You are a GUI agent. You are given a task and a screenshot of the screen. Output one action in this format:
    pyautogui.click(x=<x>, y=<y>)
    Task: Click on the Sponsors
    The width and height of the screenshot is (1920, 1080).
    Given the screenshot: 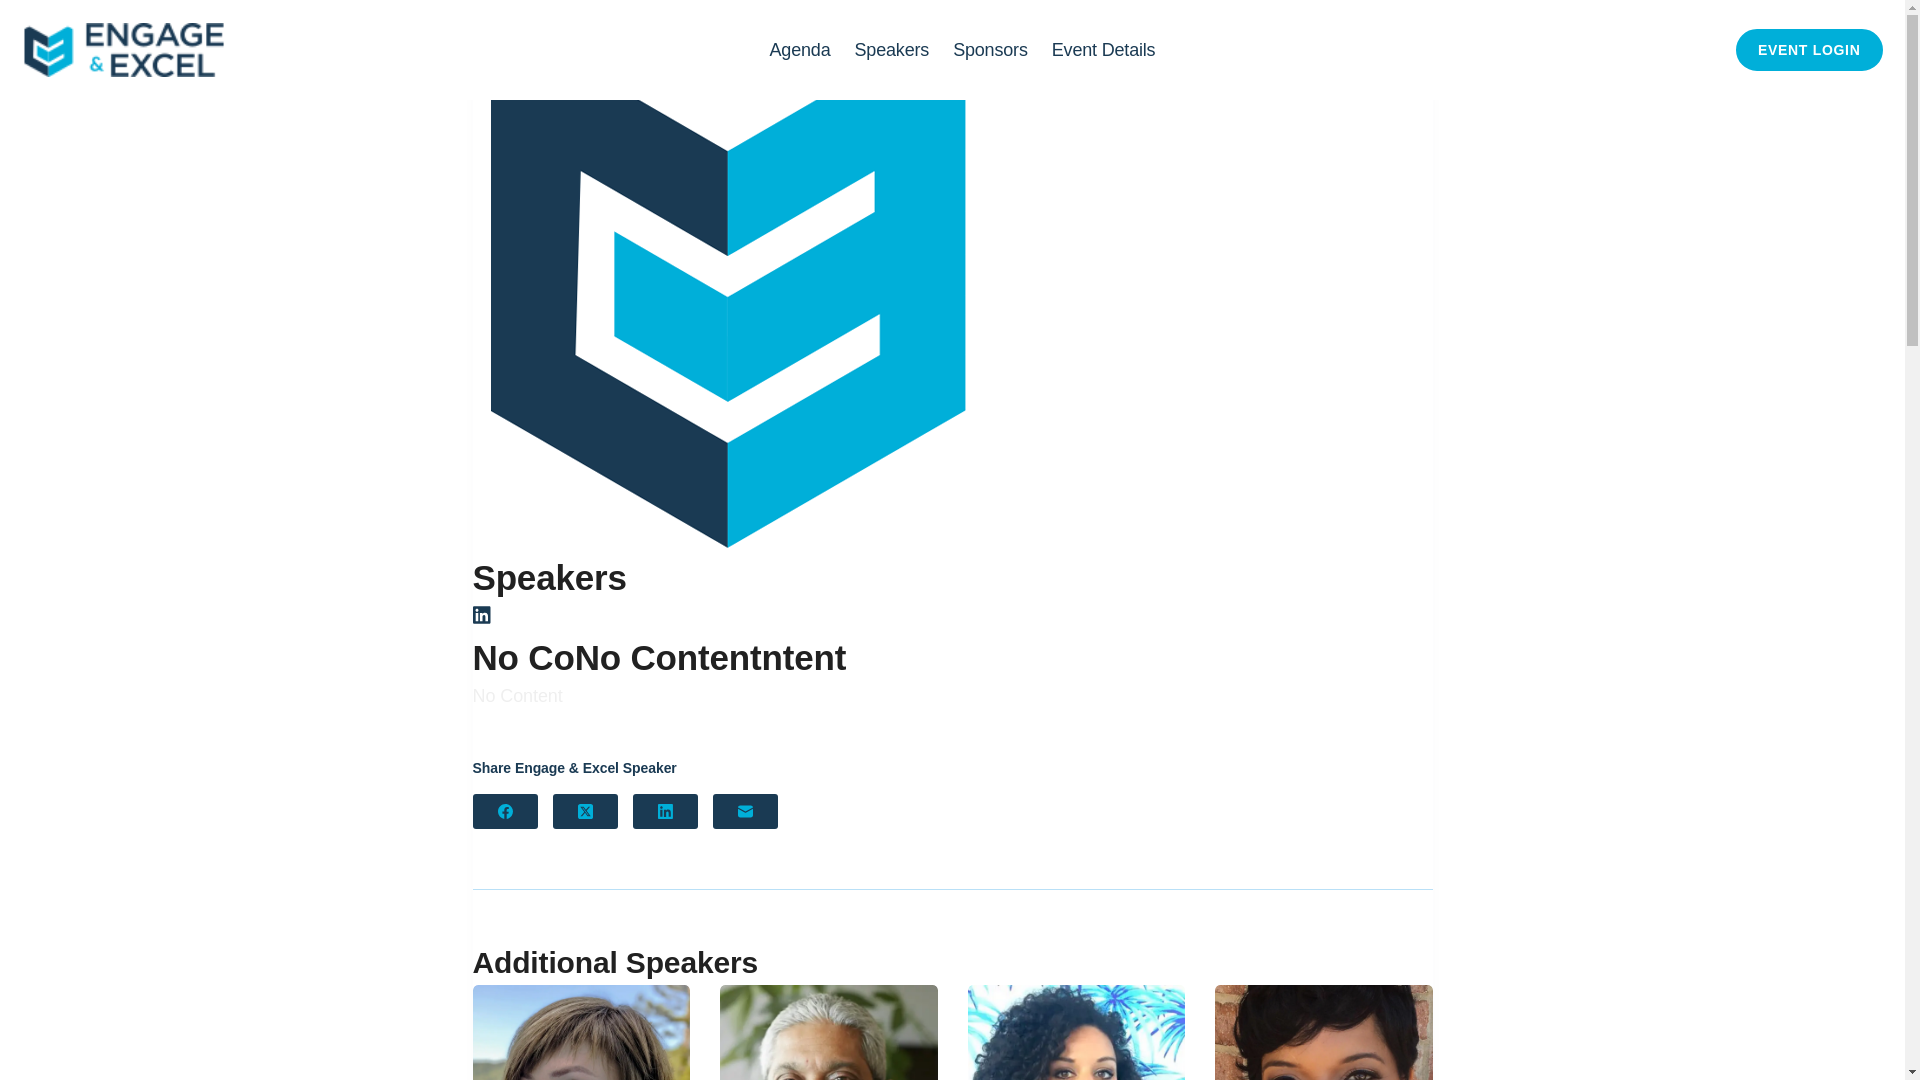 What is the action you would take?
    pyautogui.click(x=990, y=50)
    